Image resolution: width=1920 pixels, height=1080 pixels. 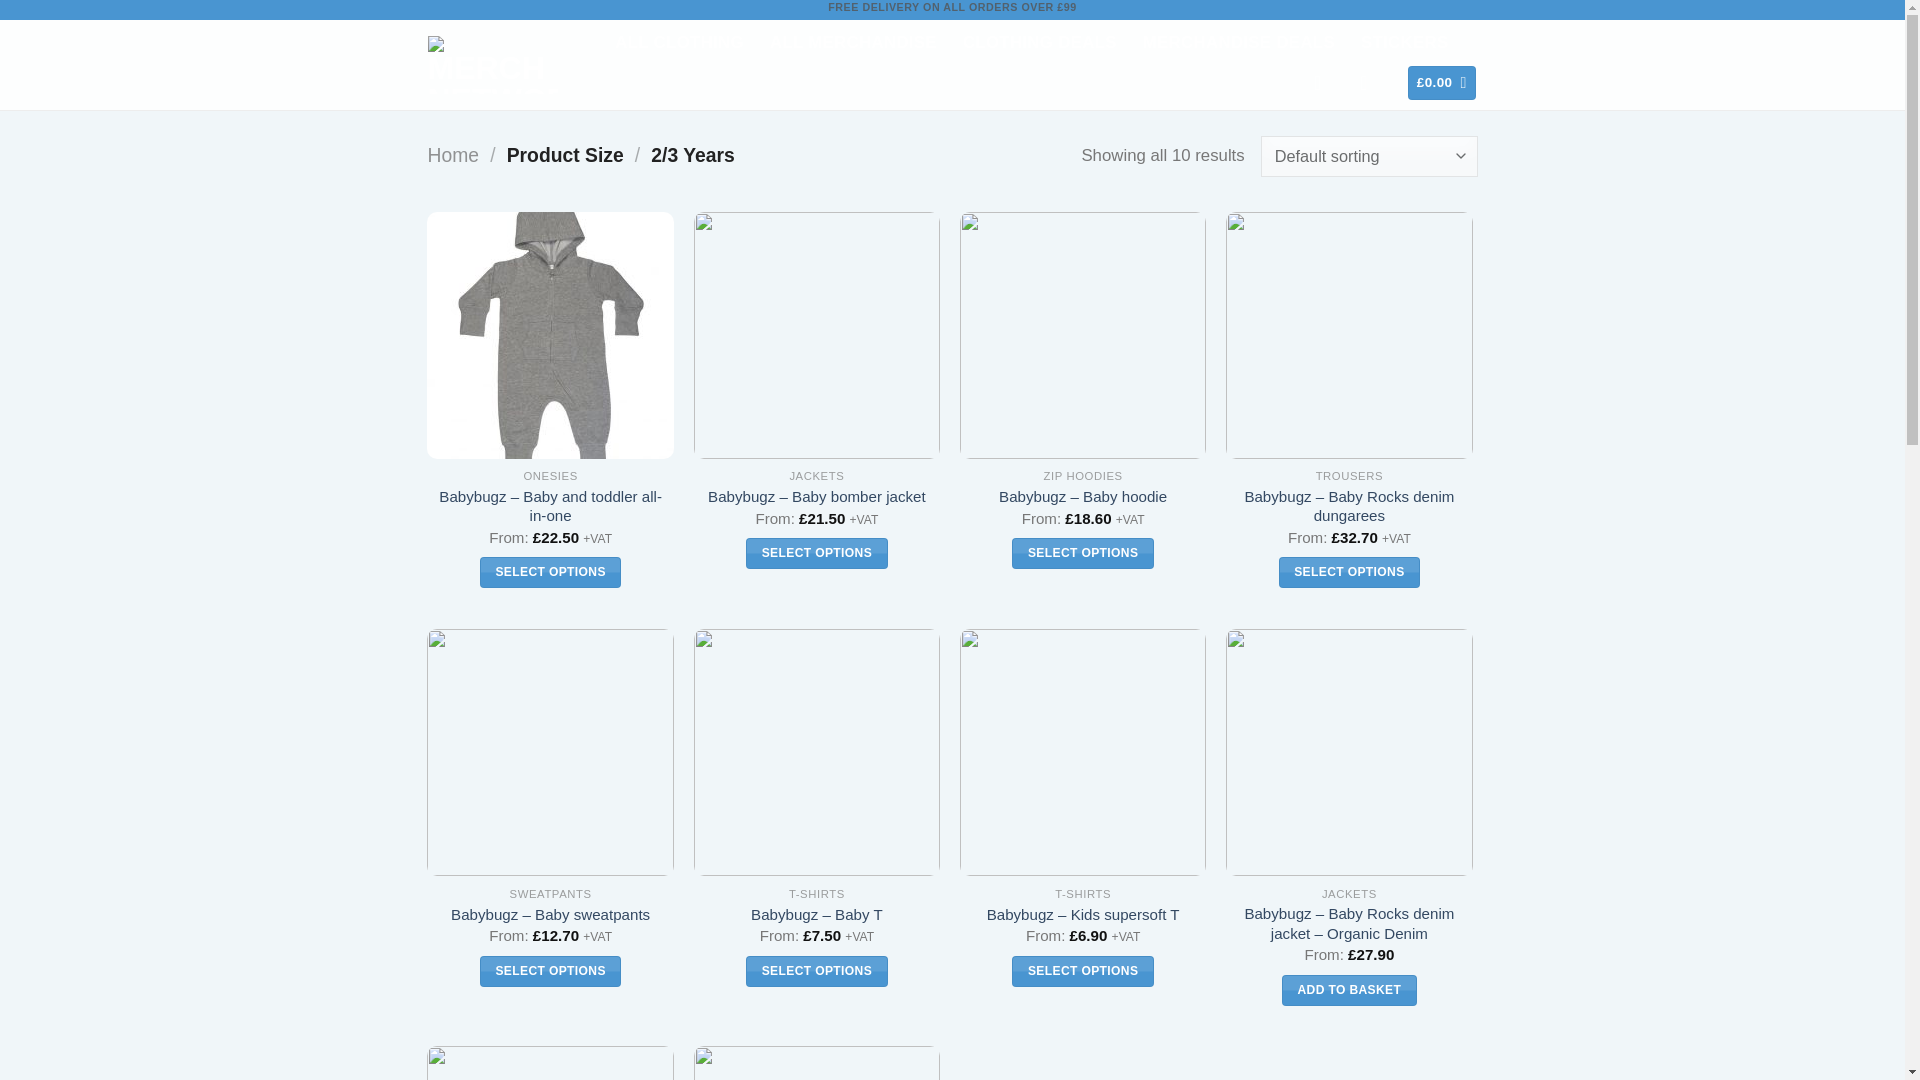 What do you see at coordinates (1082, 553) in the screenshot?
I see `SELECT OPTIONS` at bounding box center [1082, 553].